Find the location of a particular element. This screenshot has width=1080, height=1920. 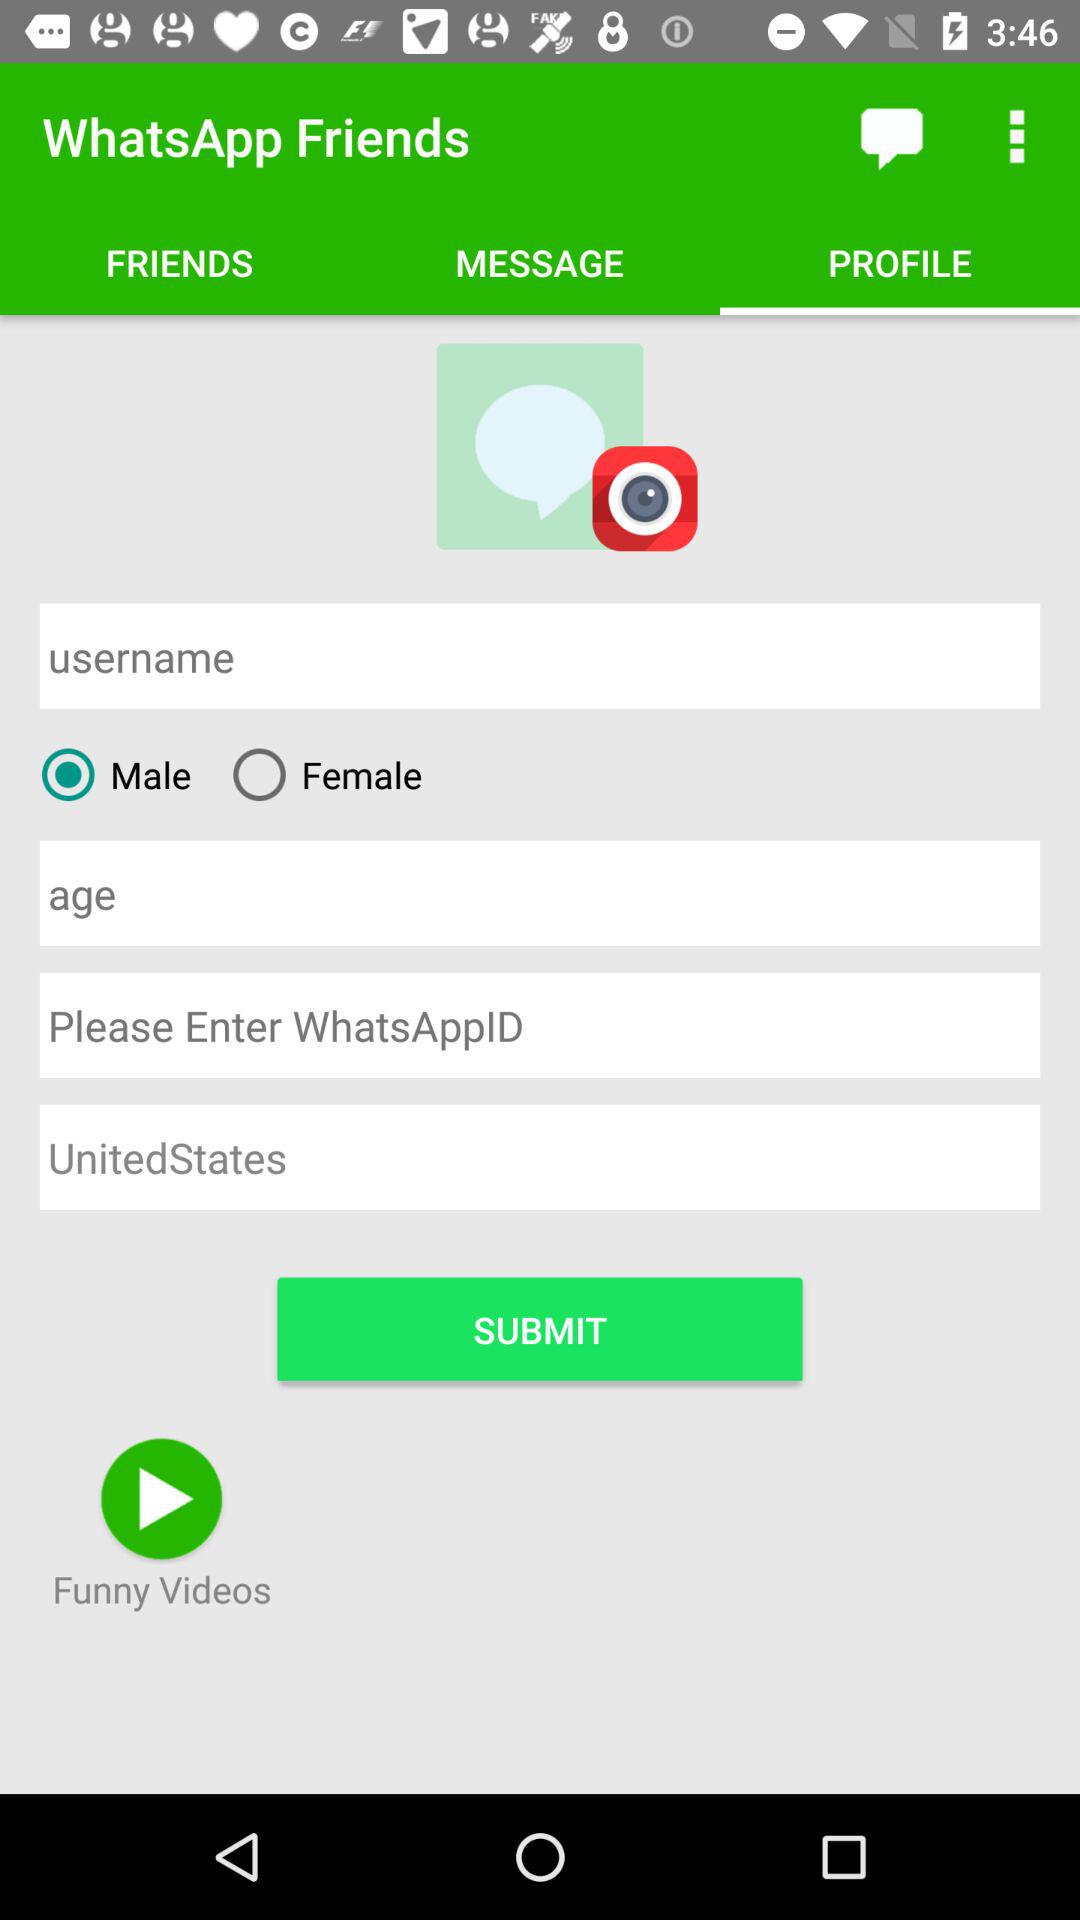

choose icon below the unitedstates icon is located at coordinates (540, 1328).